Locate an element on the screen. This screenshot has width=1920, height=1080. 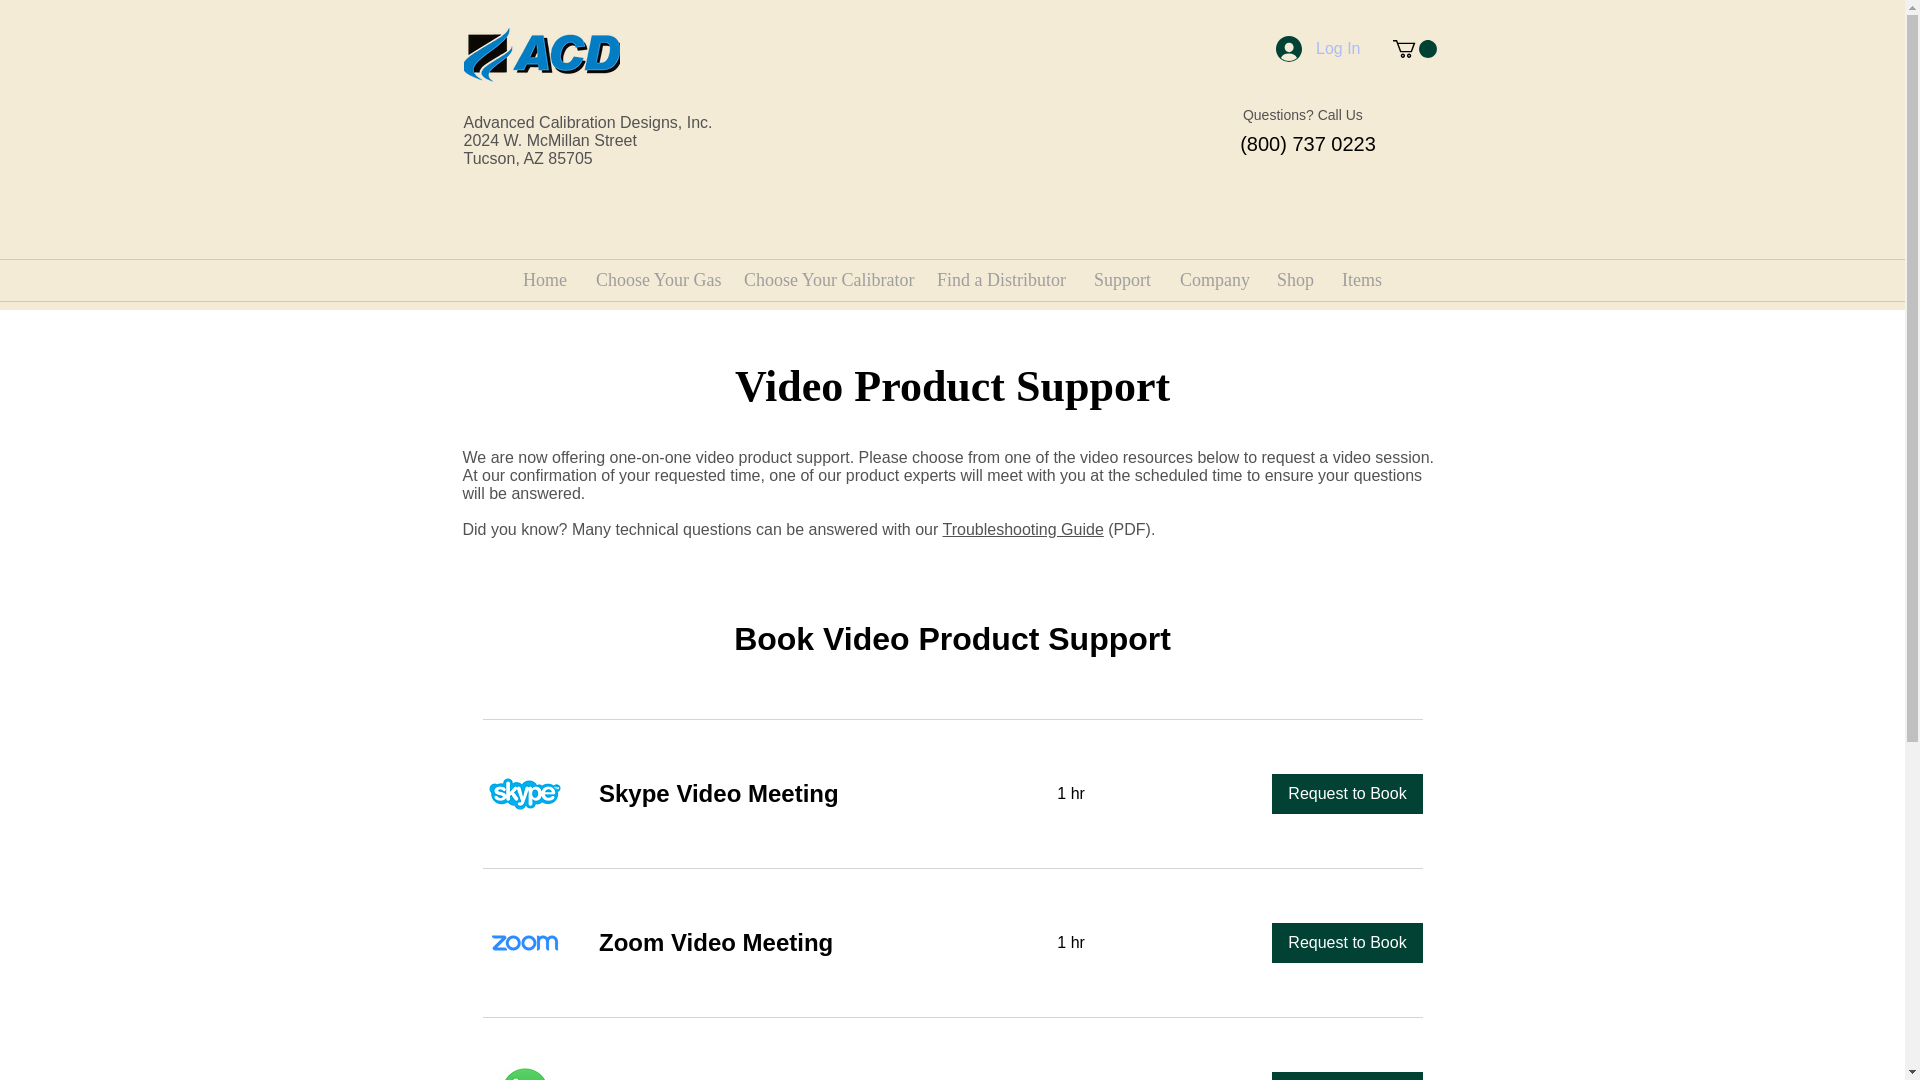
Home is located at coordinates (544, 280).